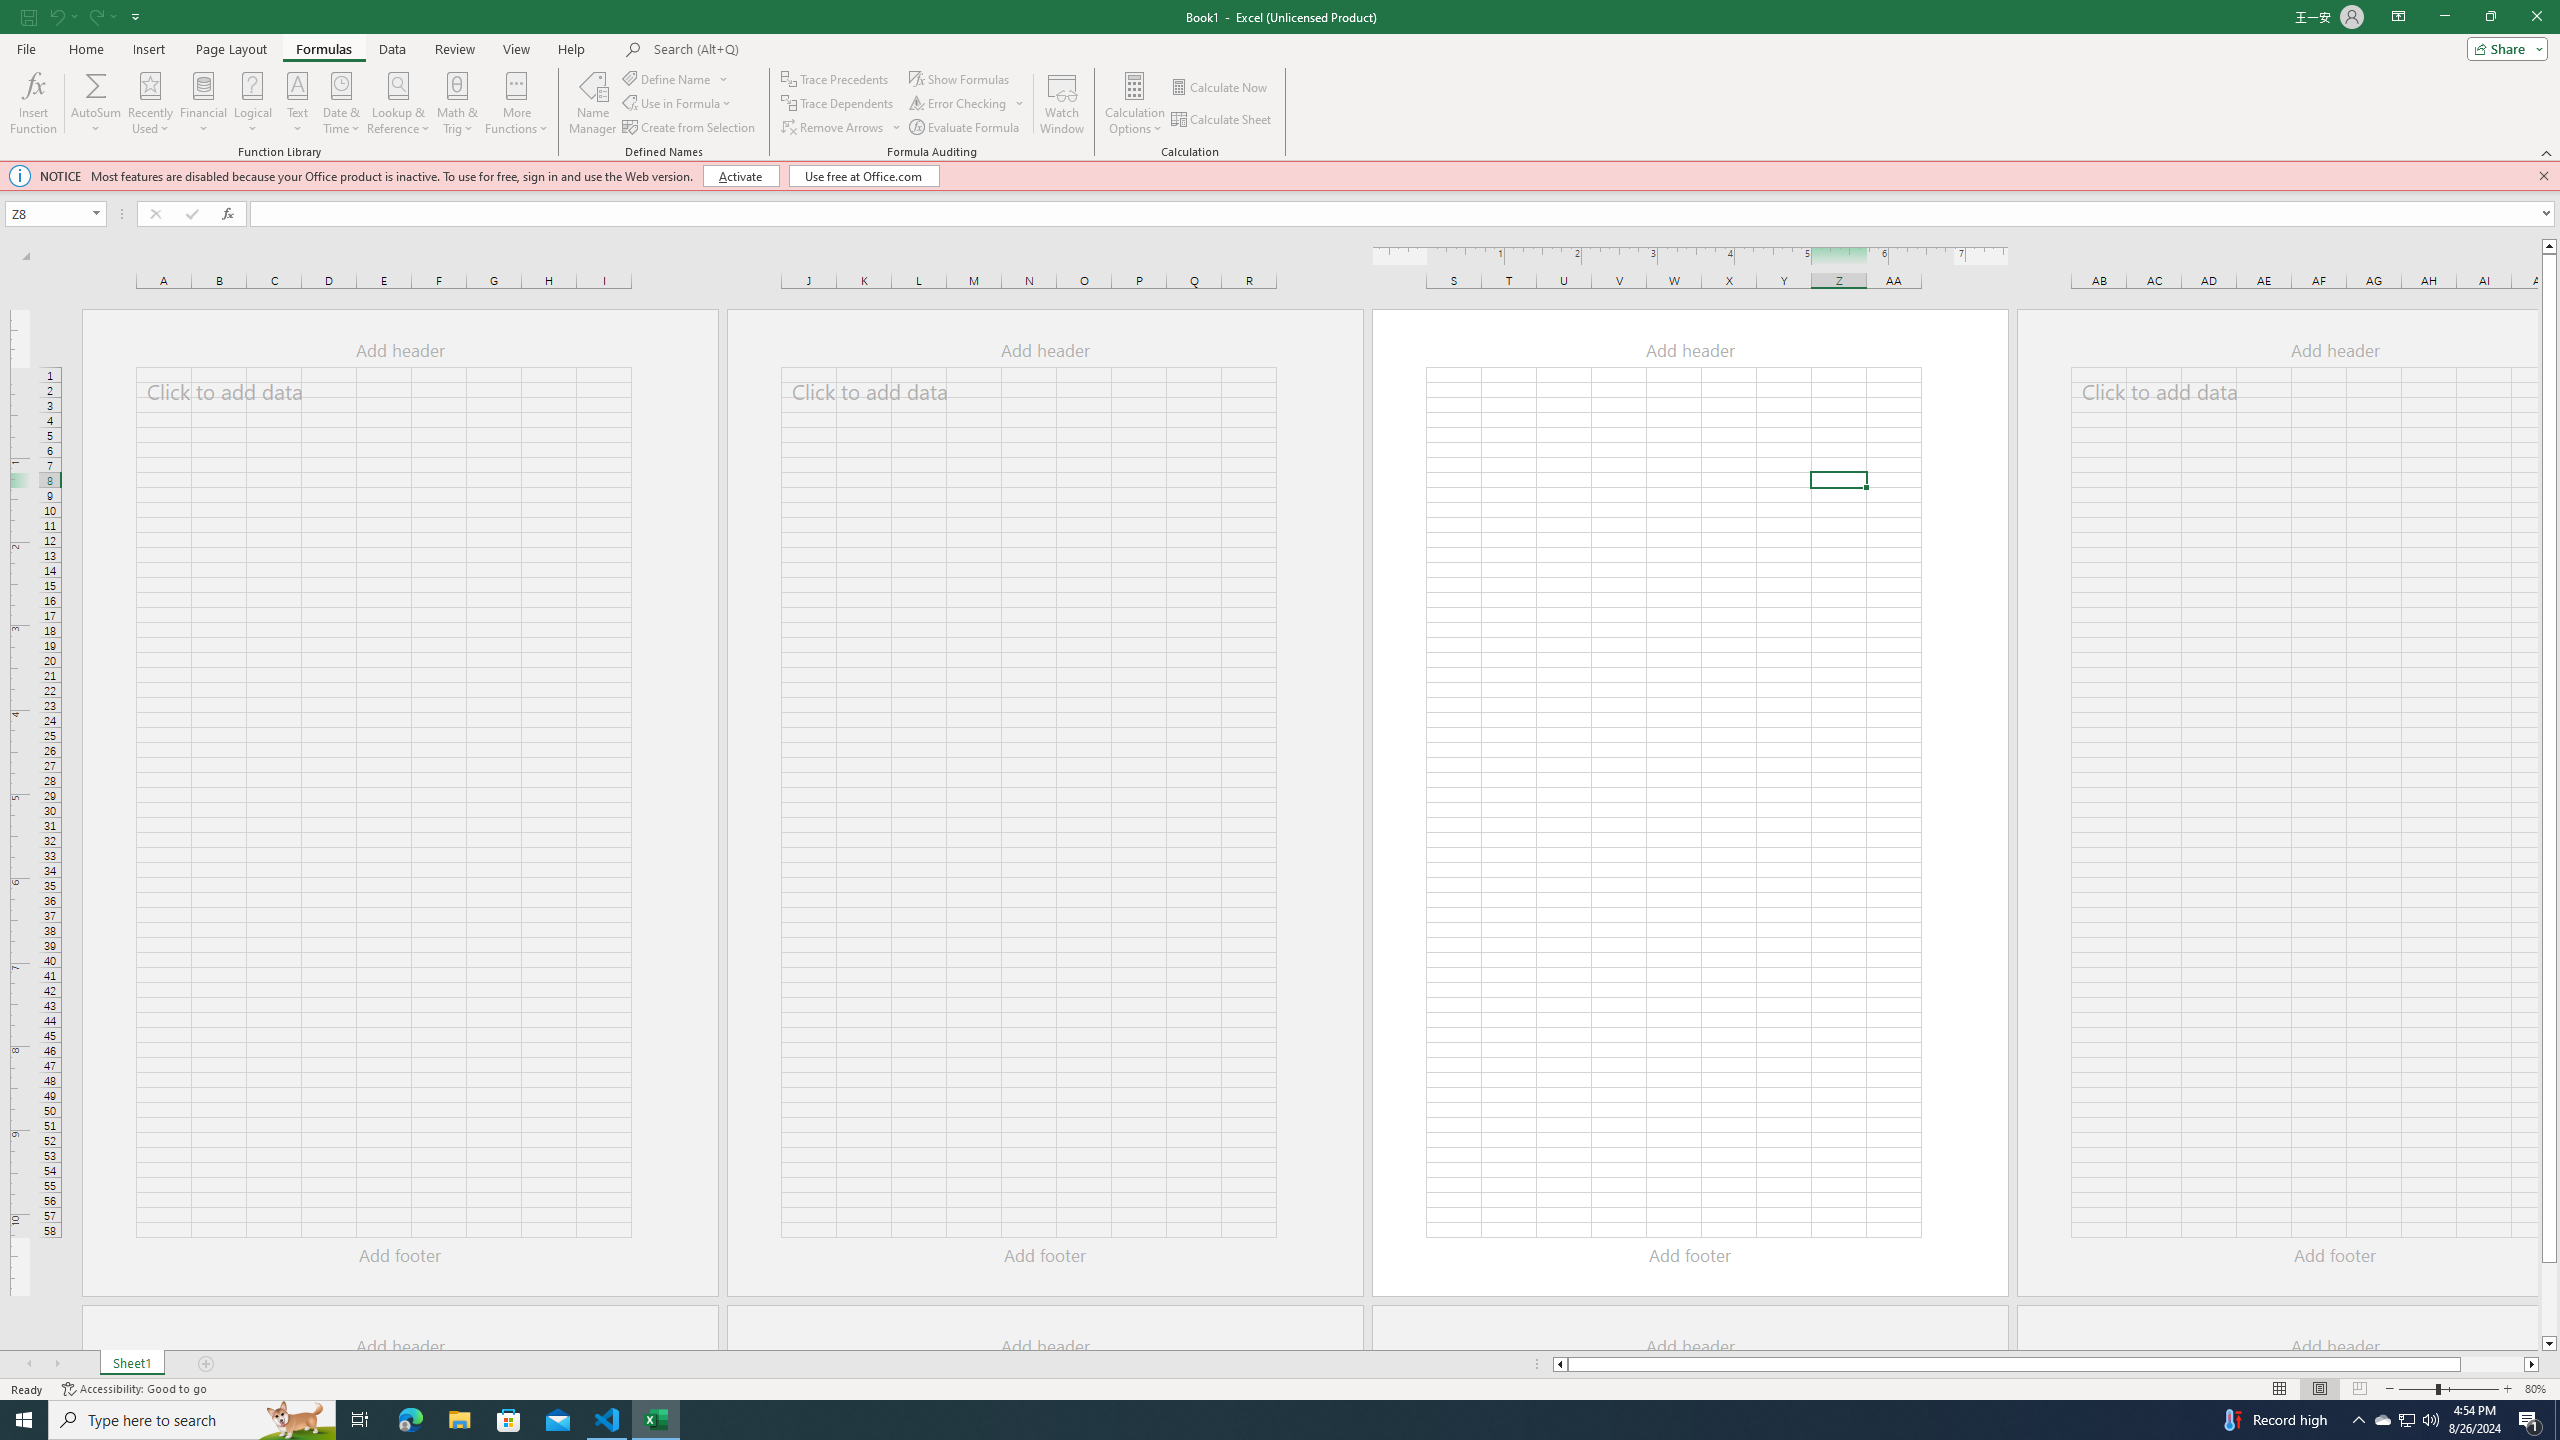 This screenshot has width=2560, height=1440. What do you see at coordinates (690, 128) in the screenshot?
I see `Create from Selection...` at bounding box center [690, 128].